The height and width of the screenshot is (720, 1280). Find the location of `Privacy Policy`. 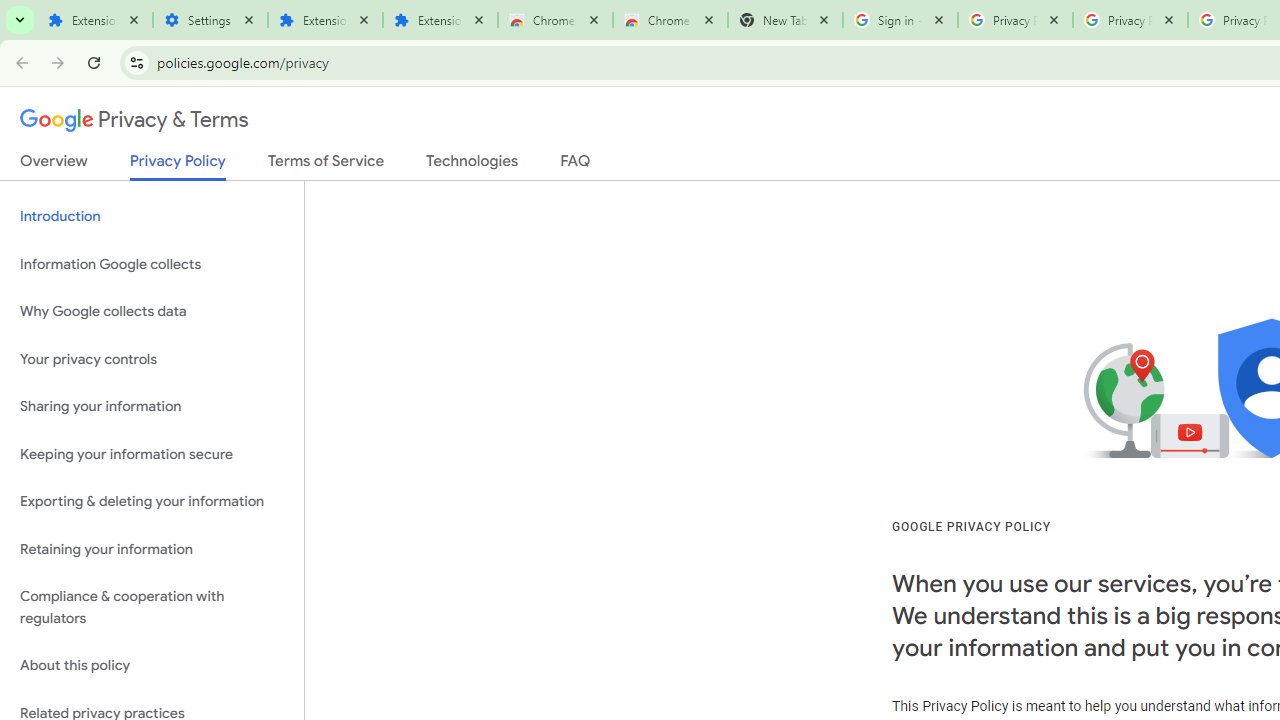

Privacy Policy is located at coordinates (178, 166).